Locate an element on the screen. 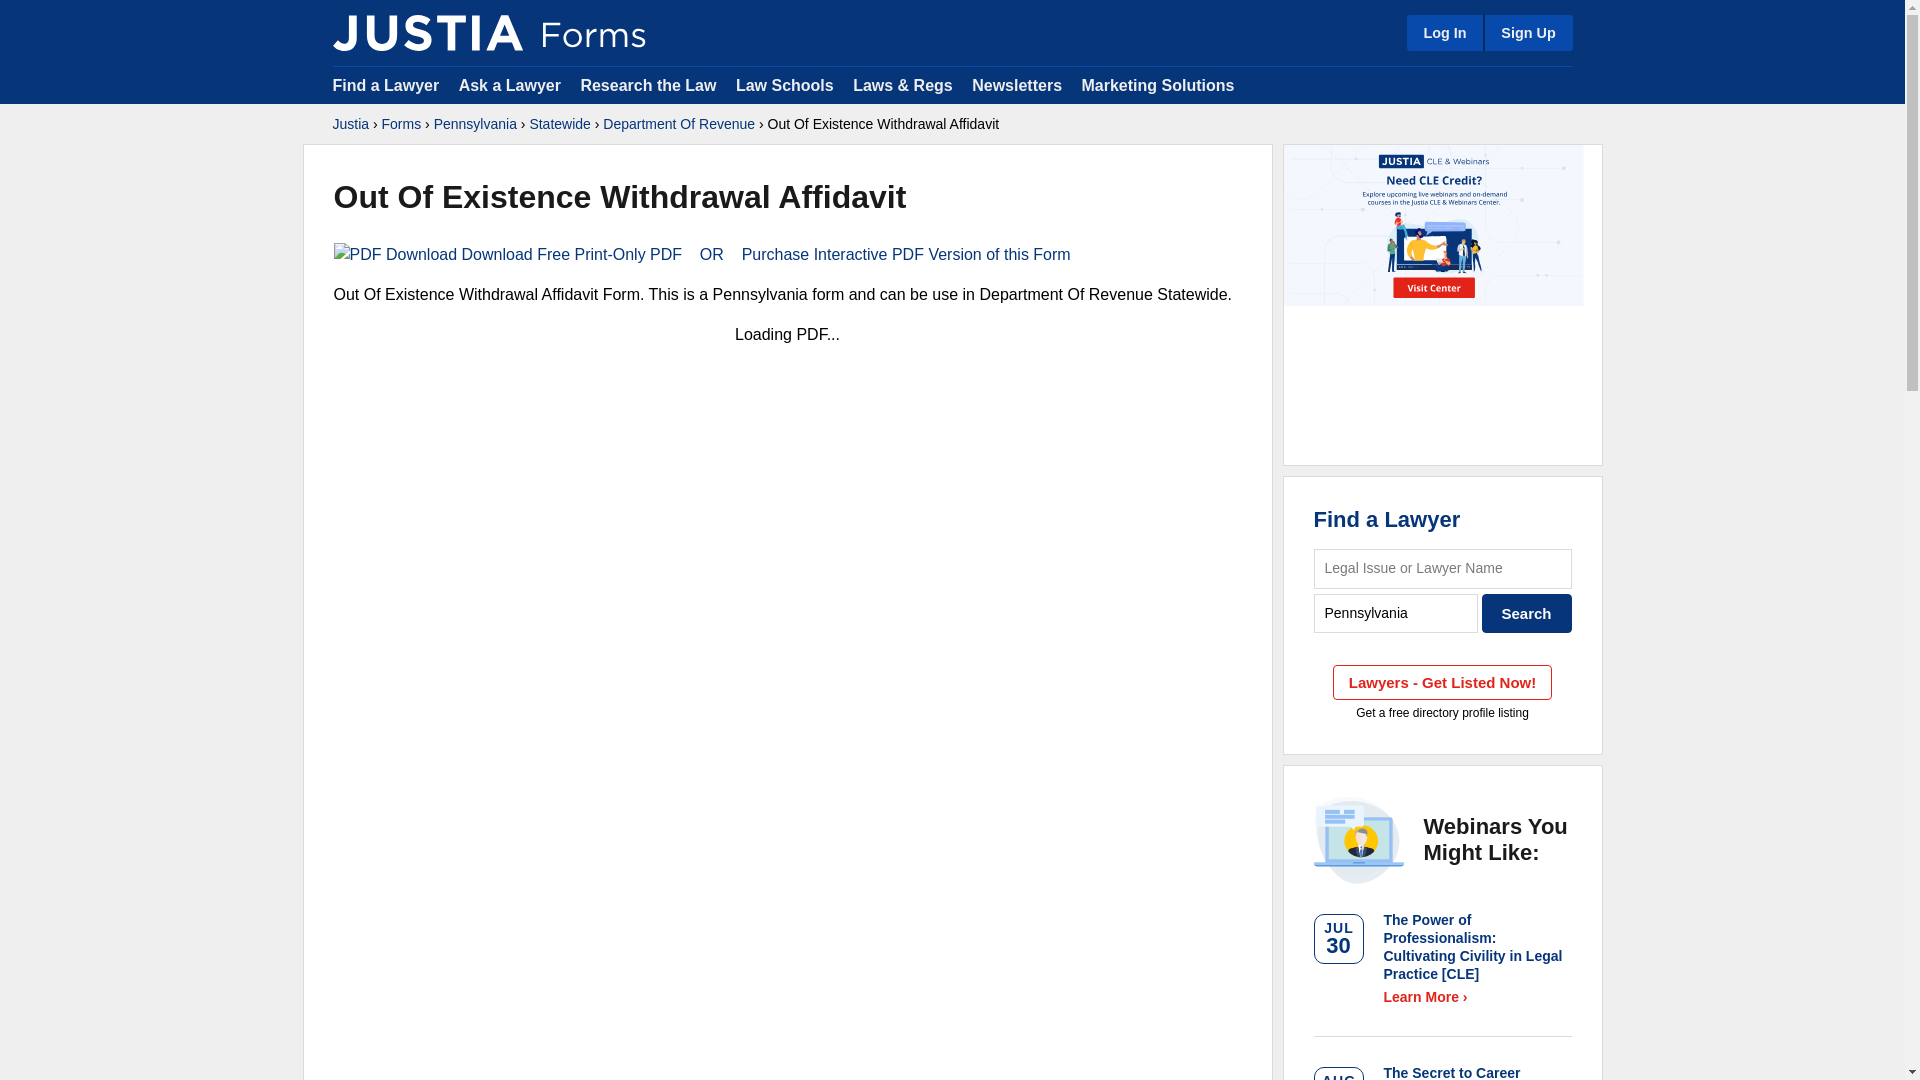 The width and height of the screenshot is (1920, 1080). Law Schools is located at coordinates (784, 84).